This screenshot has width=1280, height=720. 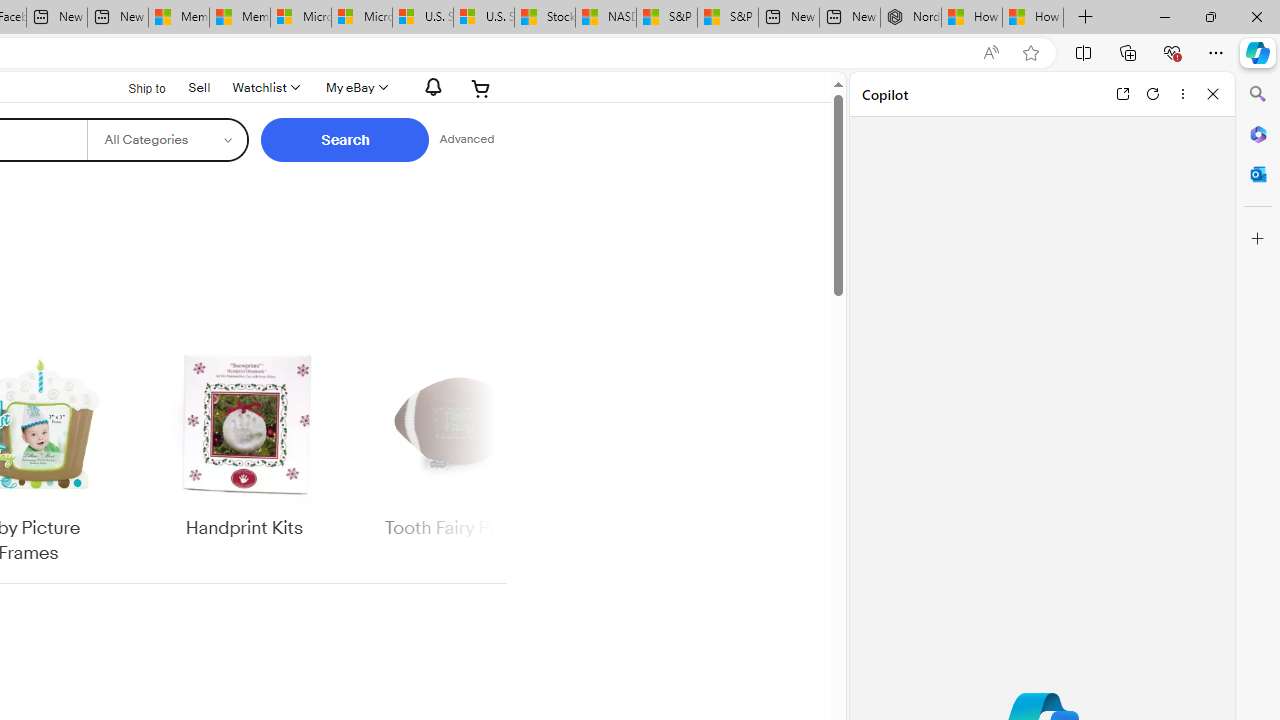 I want to click on Sell, so click(x=200, y=87).